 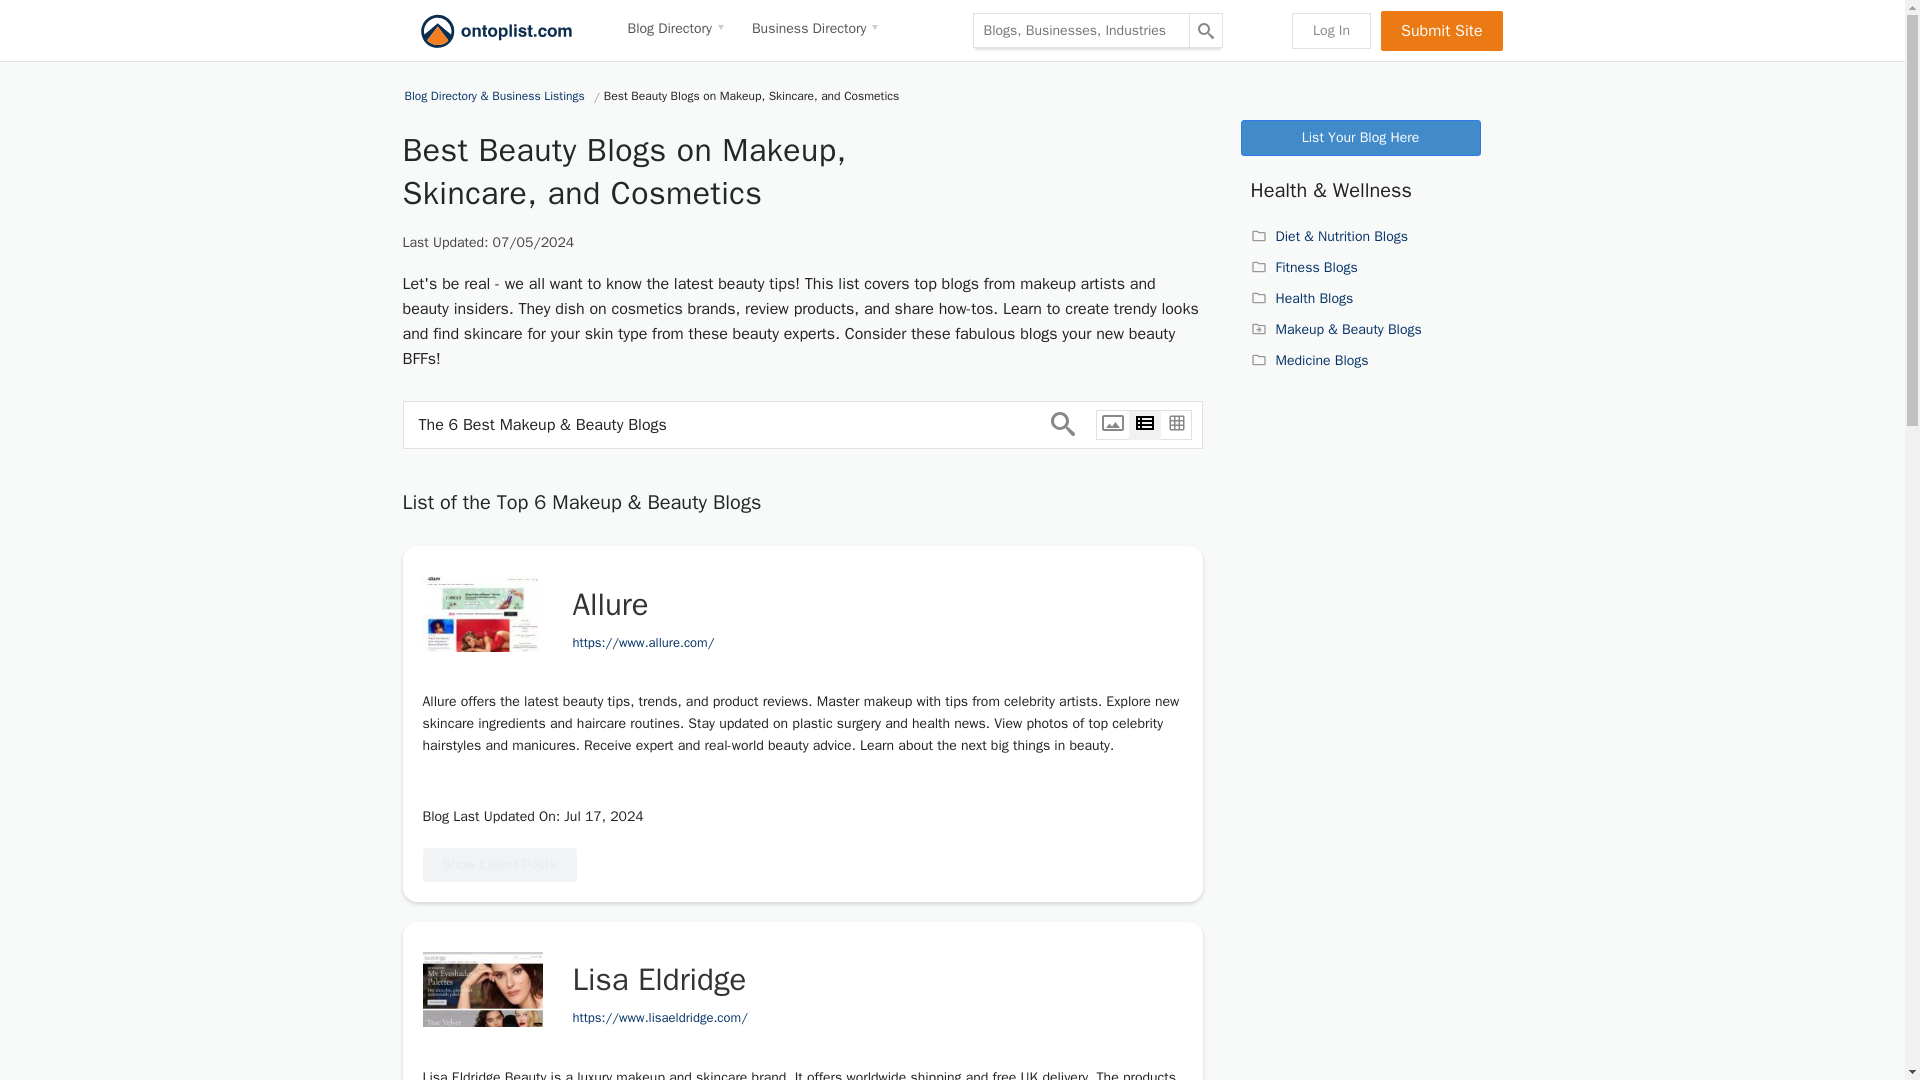 I want to click on Grid View, so click(x=1176, y=425).